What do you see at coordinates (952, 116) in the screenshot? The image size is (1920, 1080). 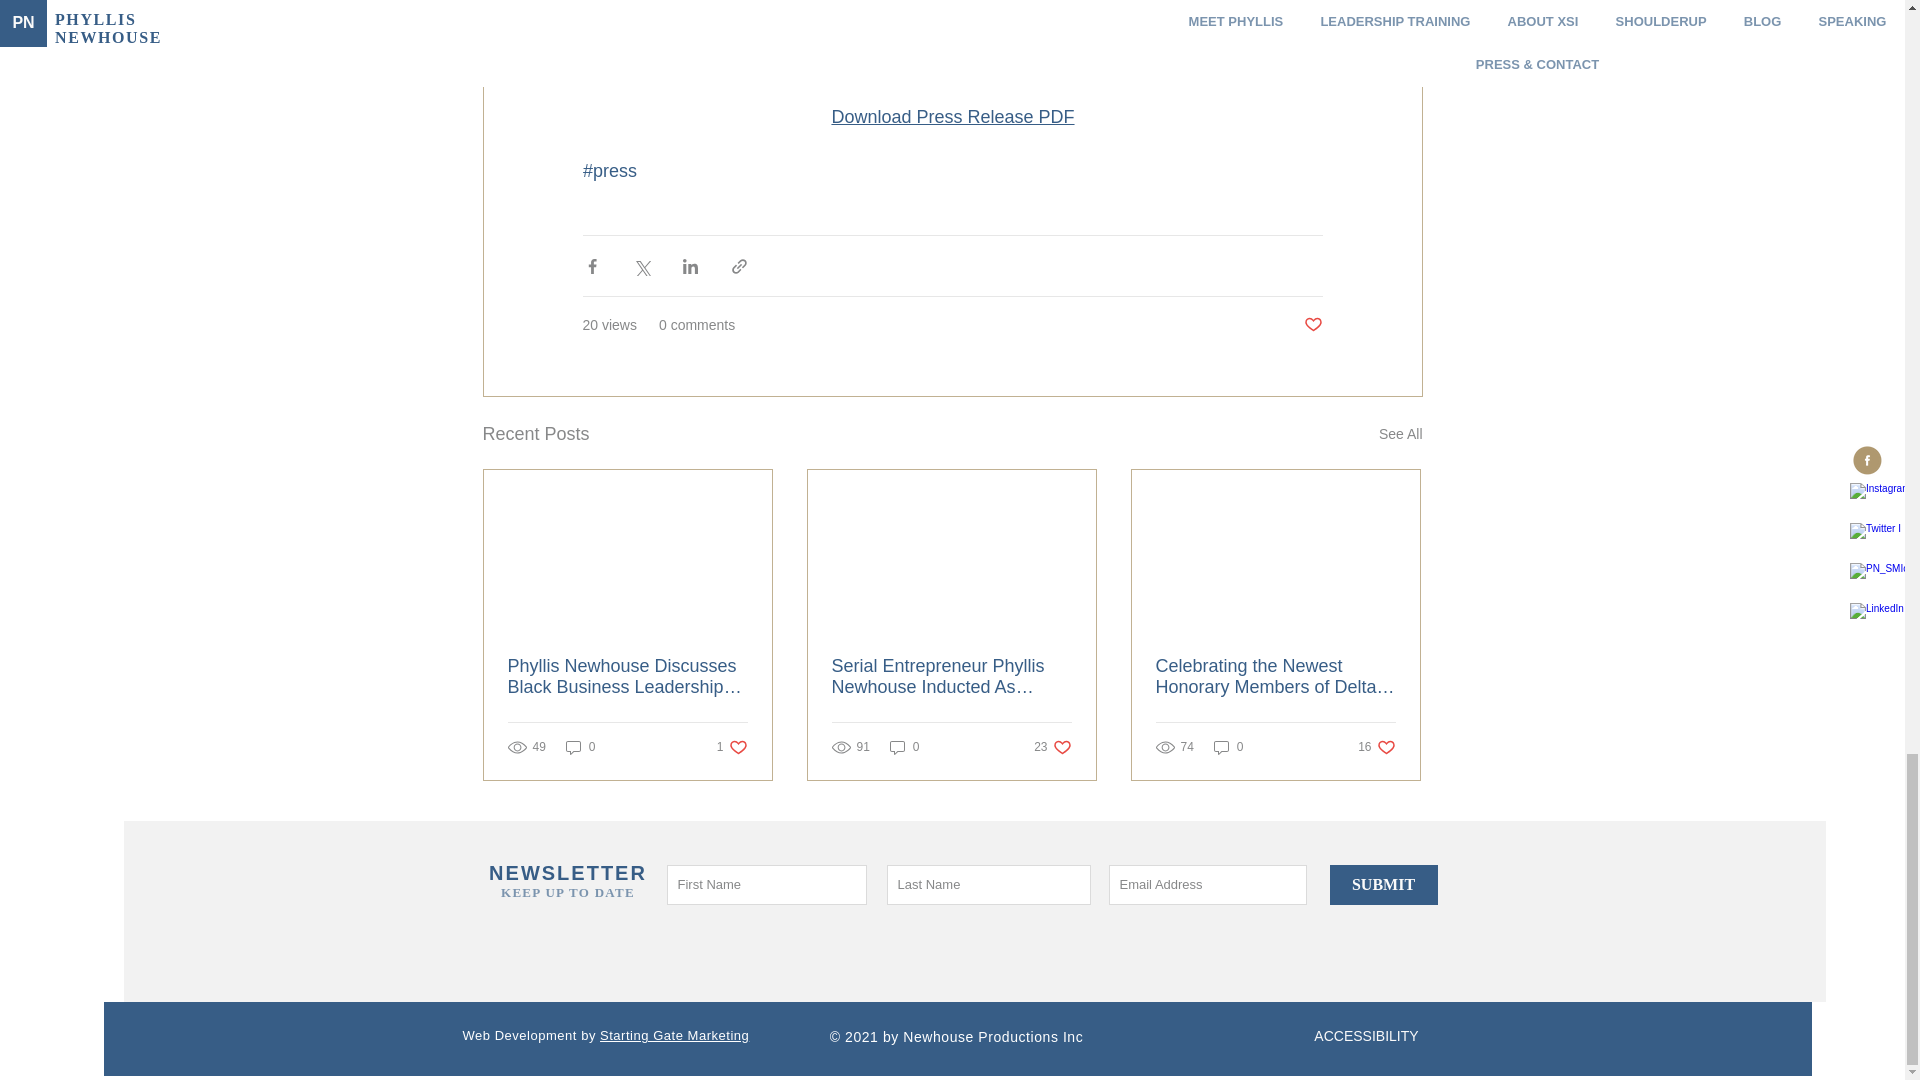 I see `Download Press Release PDF` at bounding box center [952, 116].